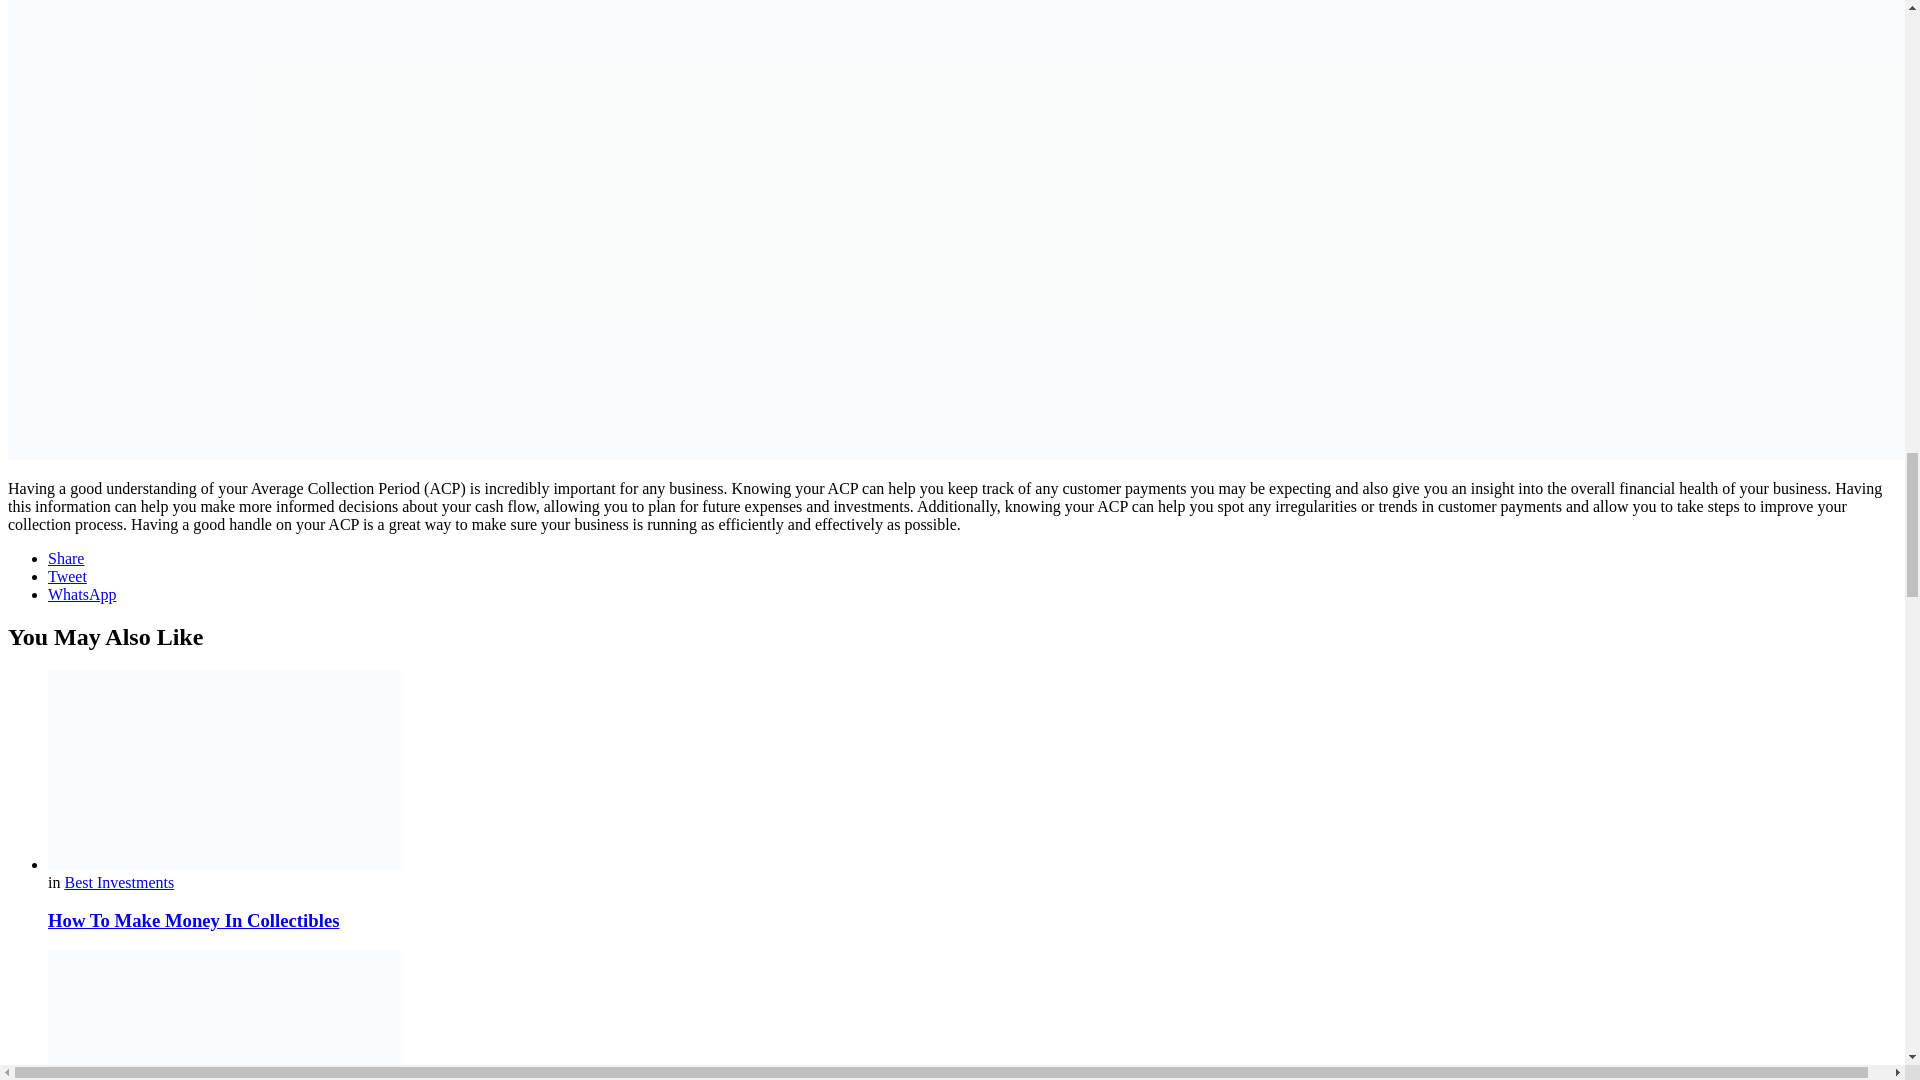  Describe the element at coordinates (67, 576) in the screenshot. I see `Tweet` at that location.